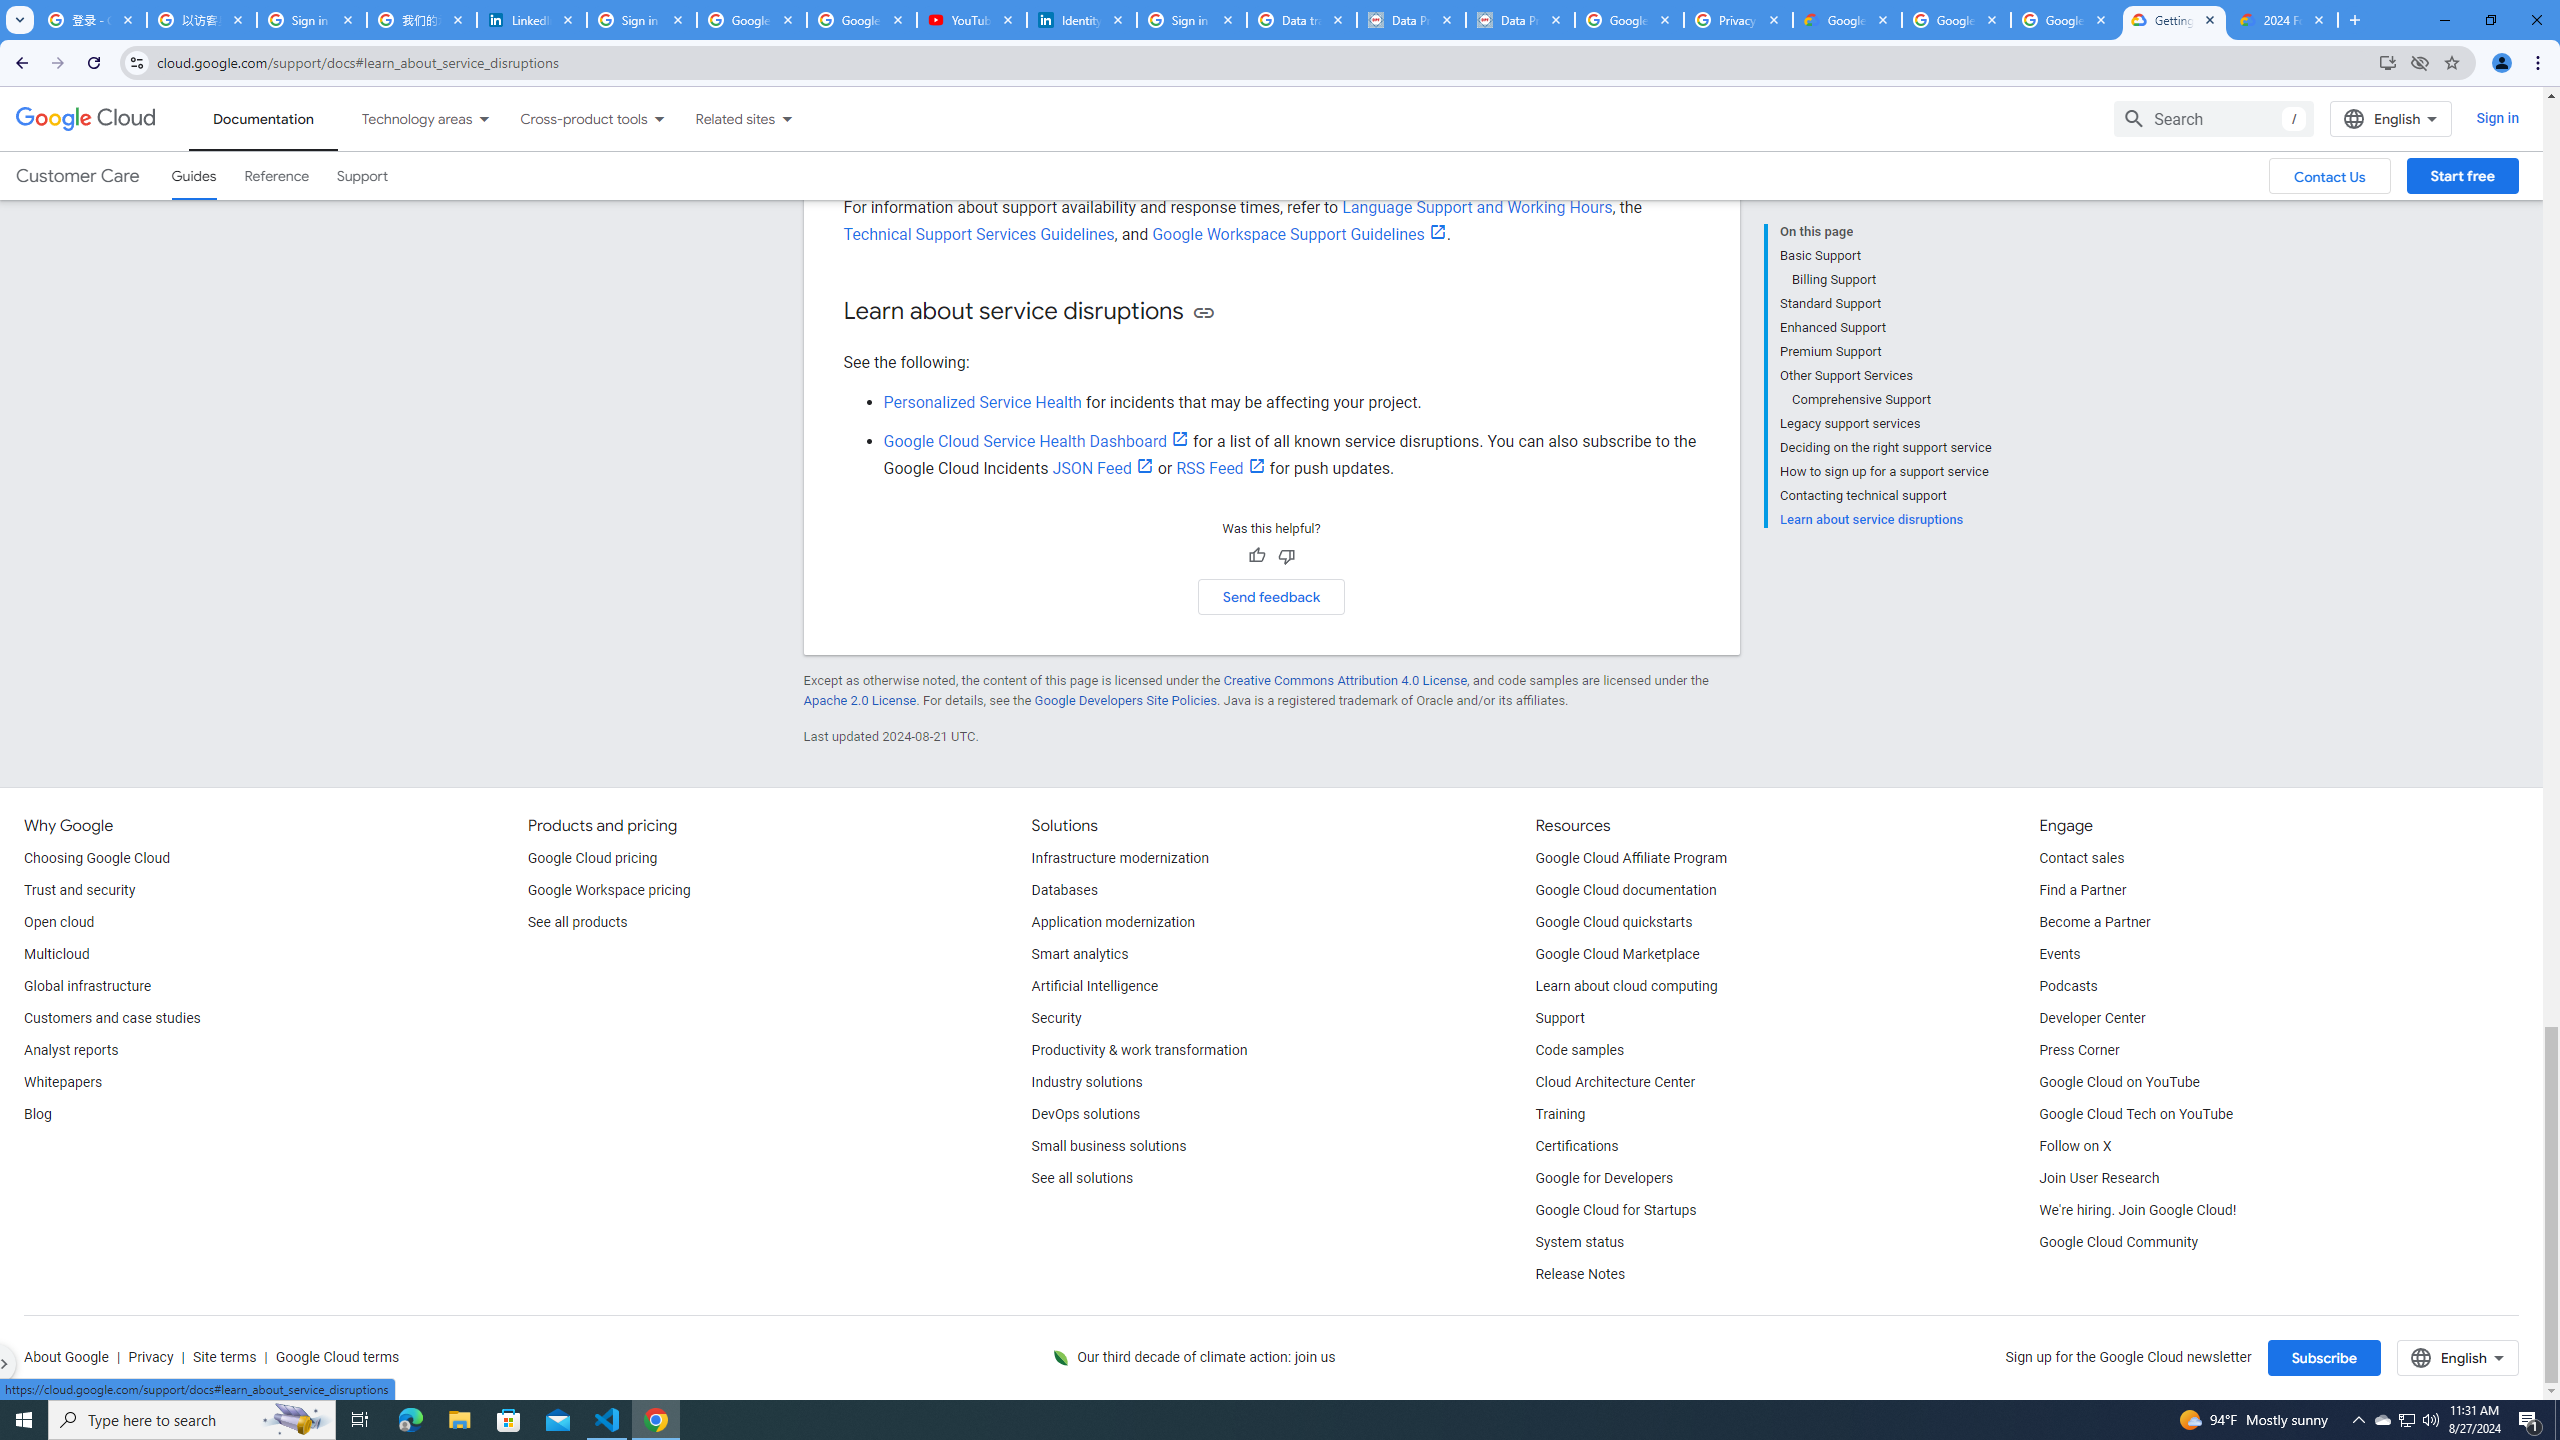 The image size is (2560, 1440). Describe the element at coordinates (2094, 922) in the screenshot. I see `Become a Partner` at that location.